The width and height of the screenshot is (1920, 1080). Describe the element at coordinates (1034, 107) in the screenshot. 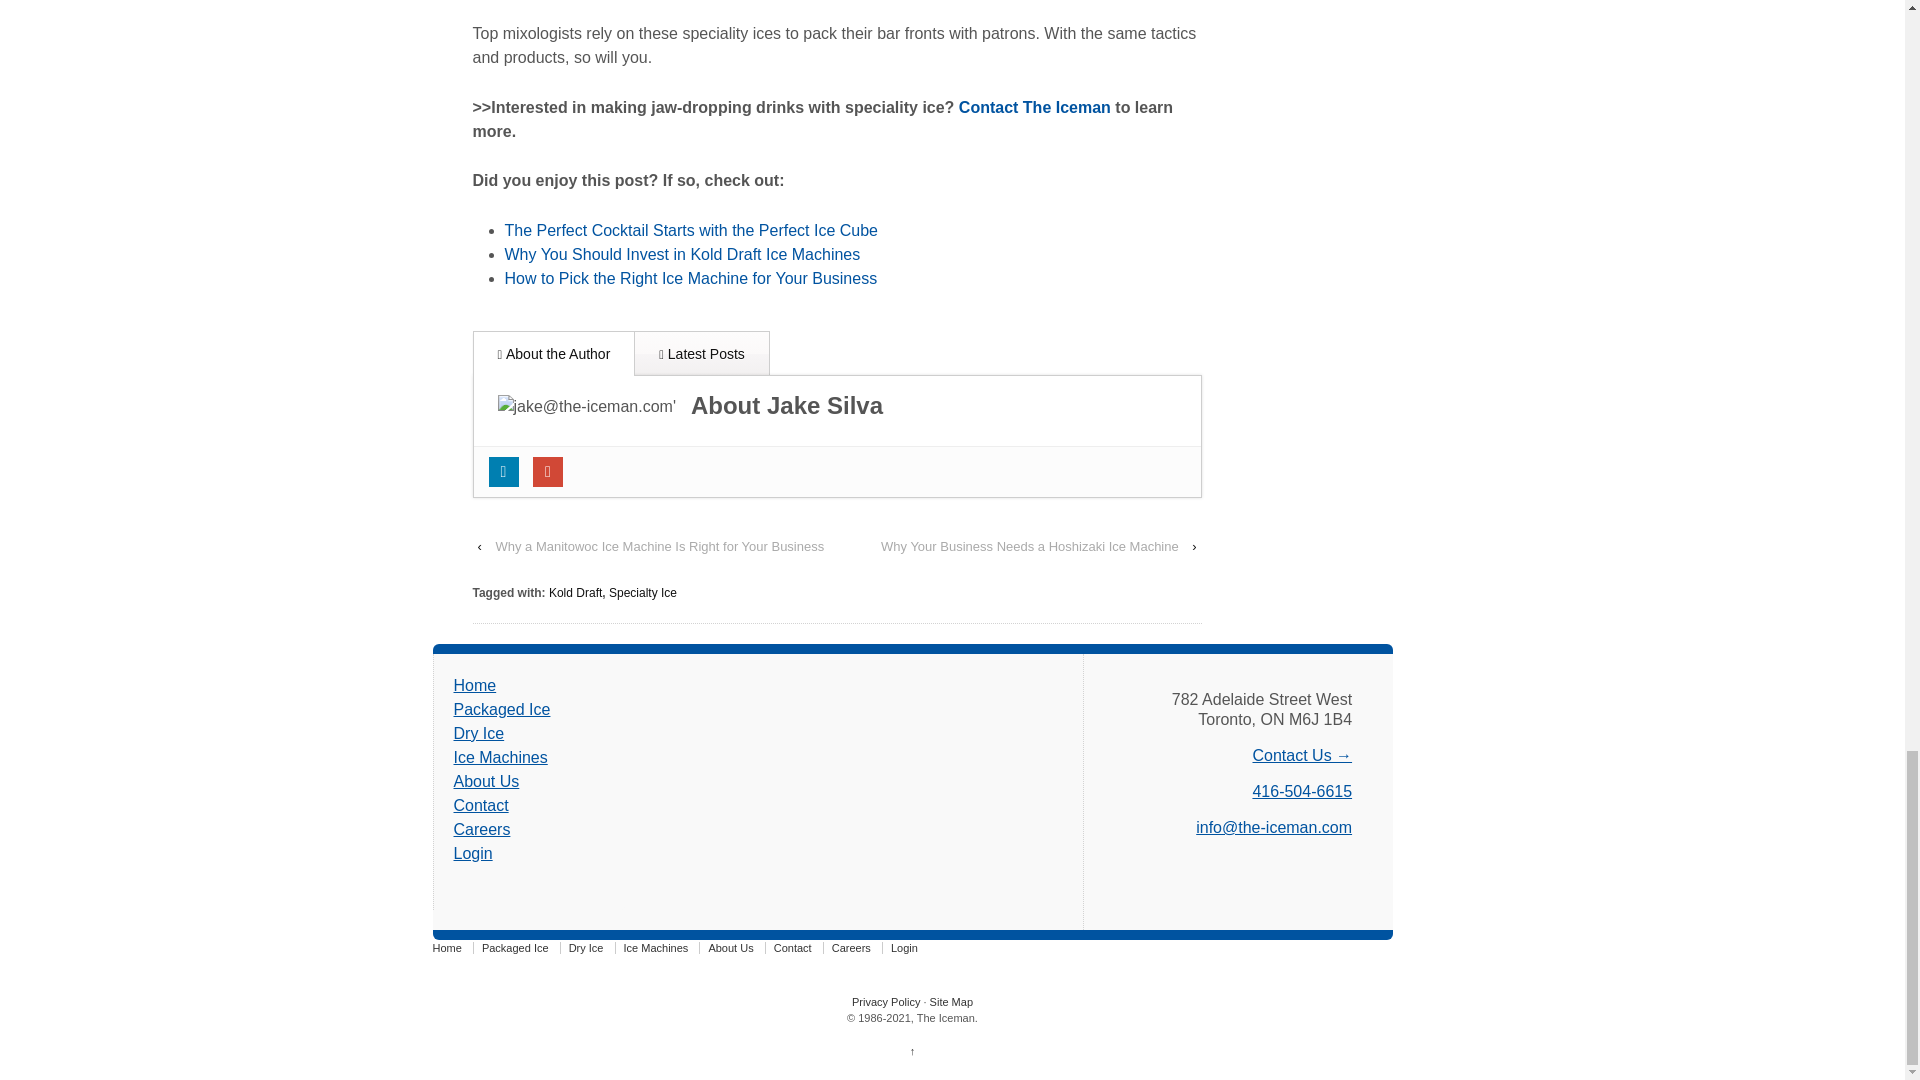

I see `Contact The Iceman` at that location.